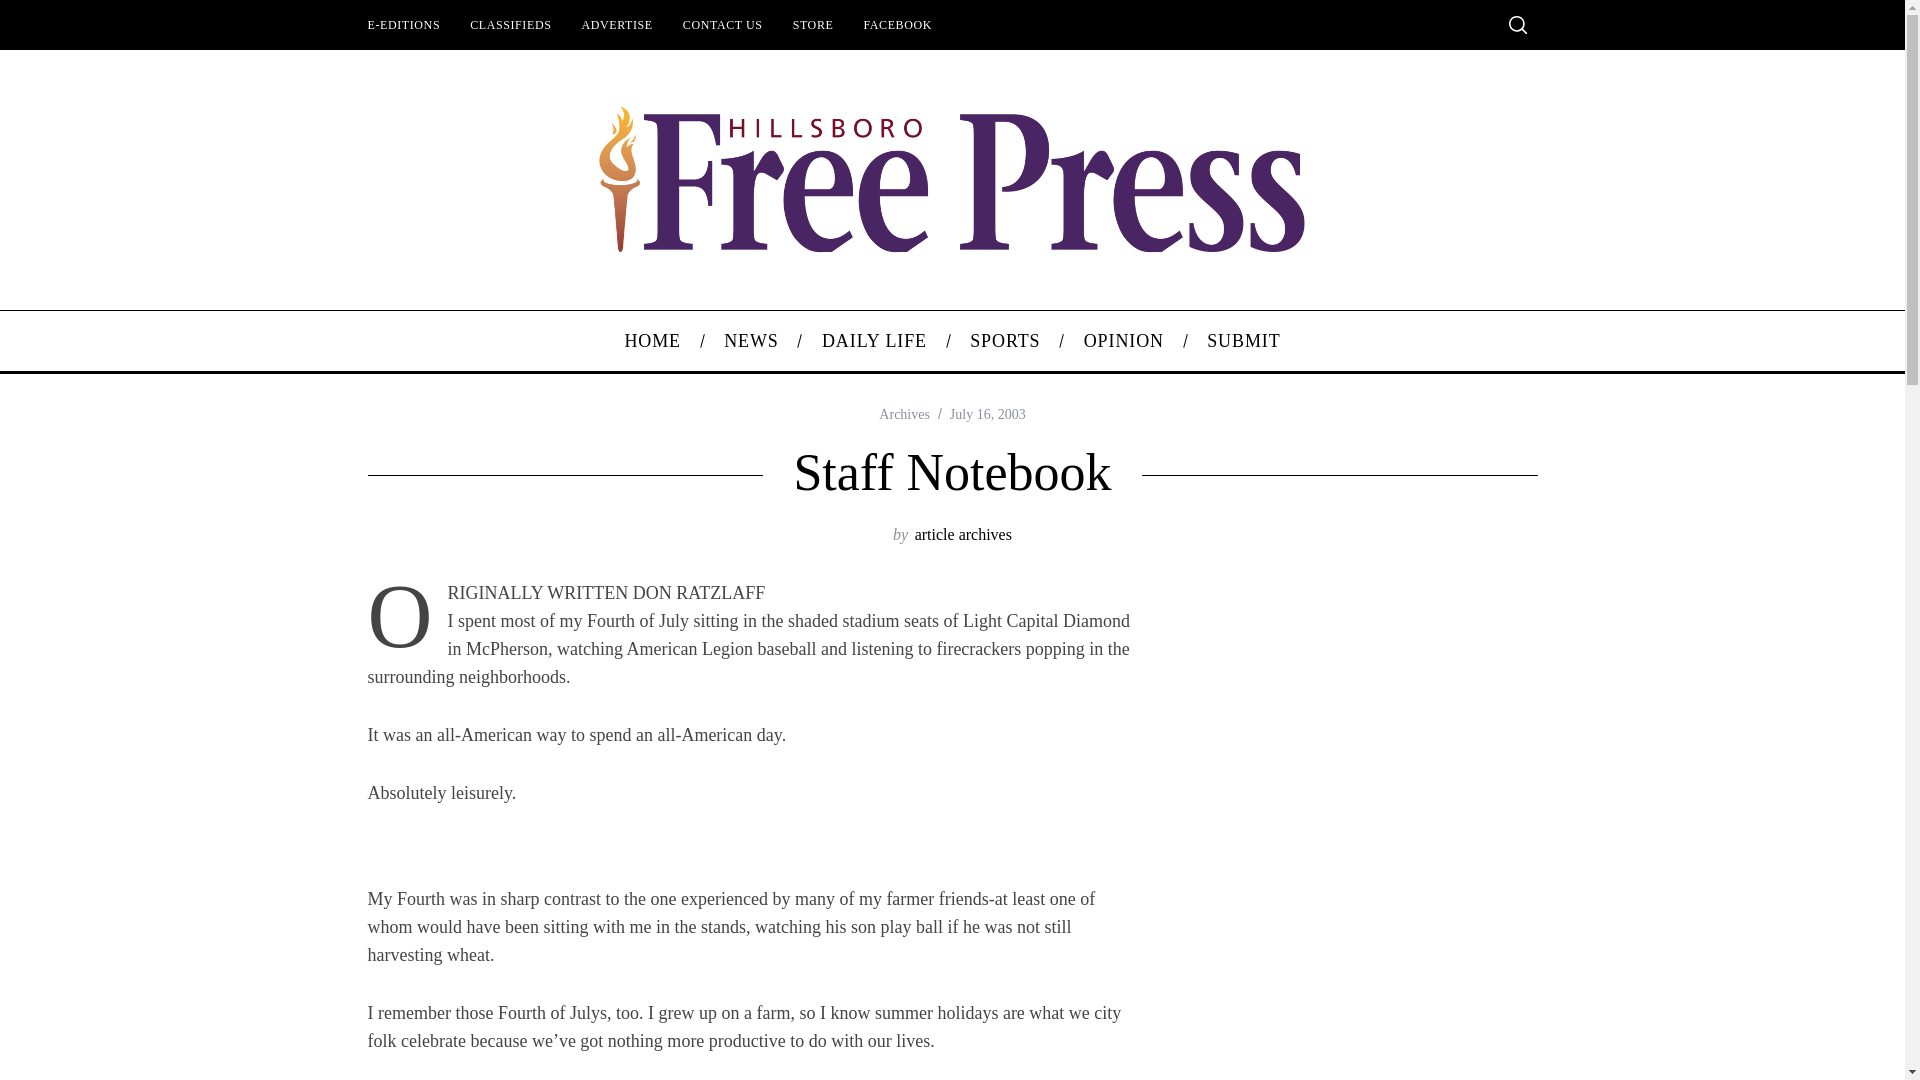 The height and width of the screenshot is (1080, 1920). Describe the element at coordinates (722, 24) in the screenshot. I see `CONTACT US` at that location.